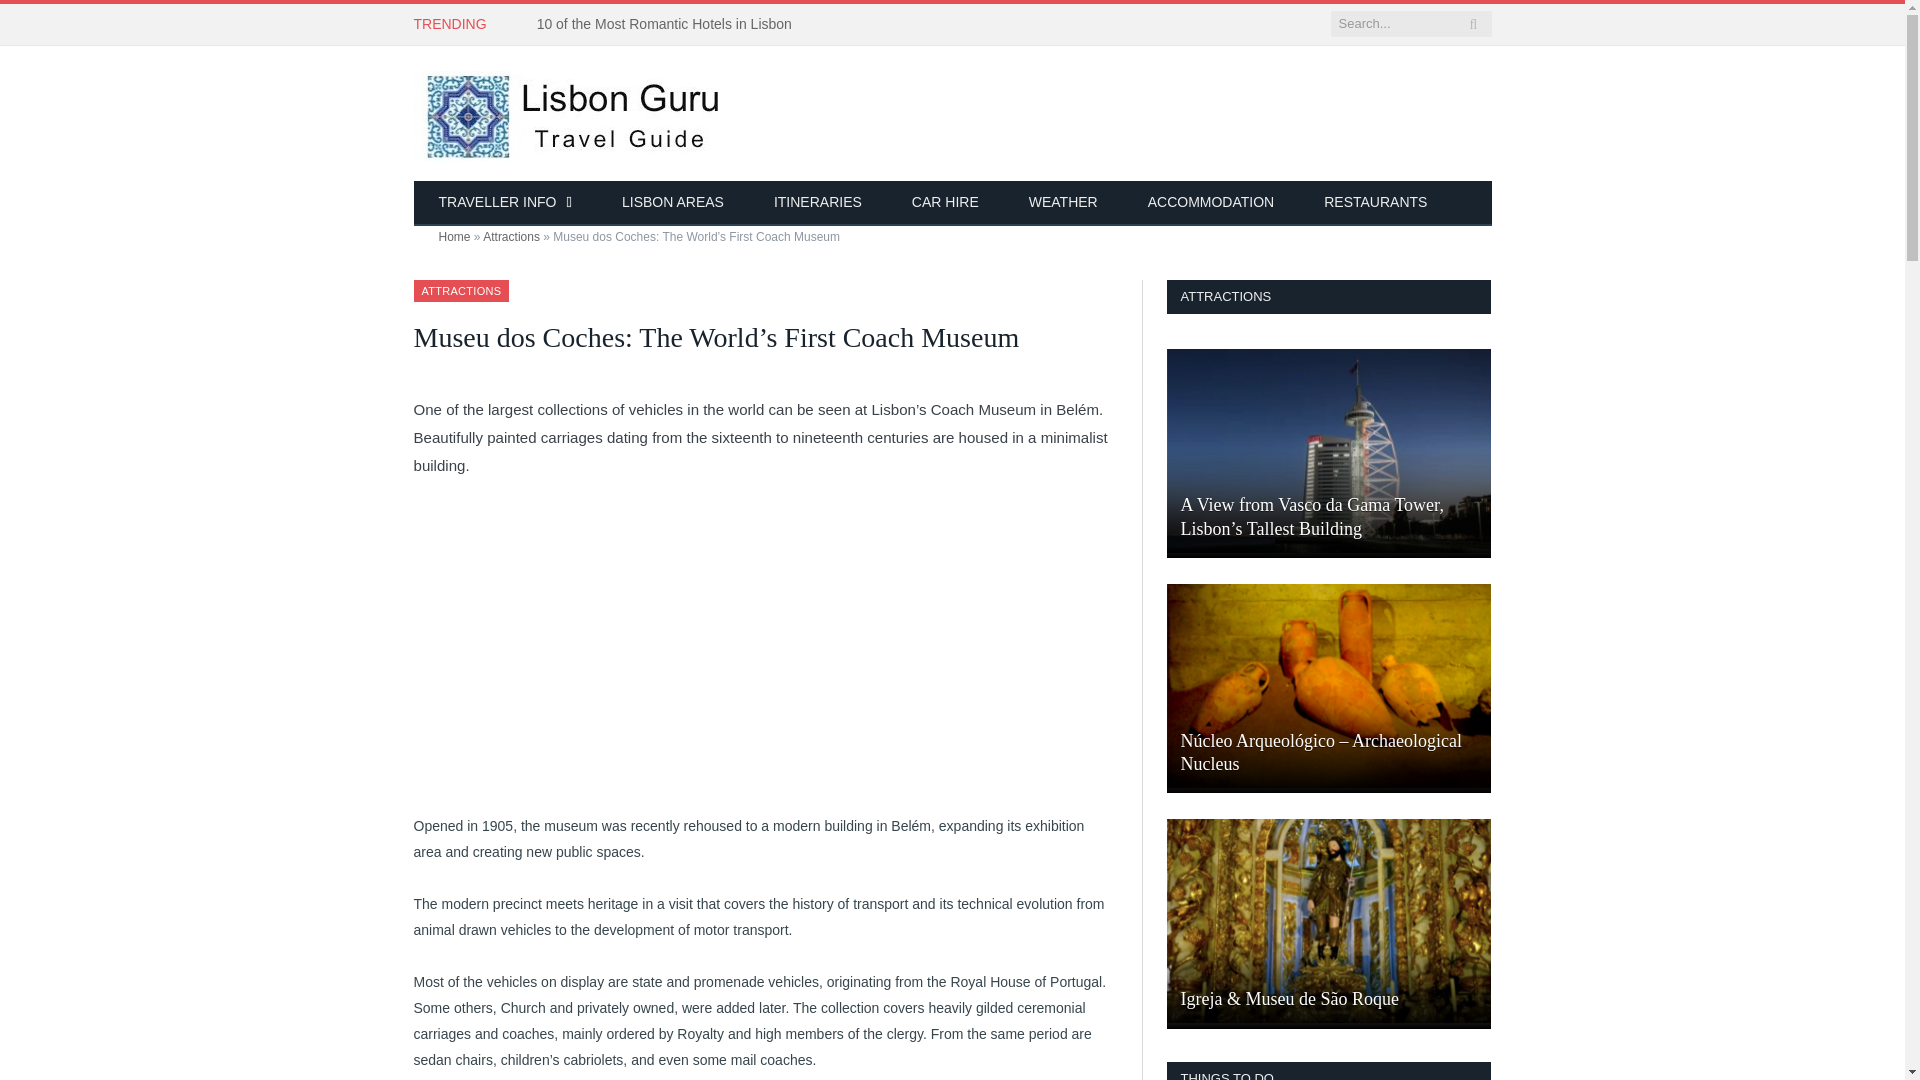 The width and height of the screenshot is (1920, 1080). What do you see at coordinates (1211, 203) in the screenshot?
I see `ACCOMMODATION` at bounding box center [1211, 203].